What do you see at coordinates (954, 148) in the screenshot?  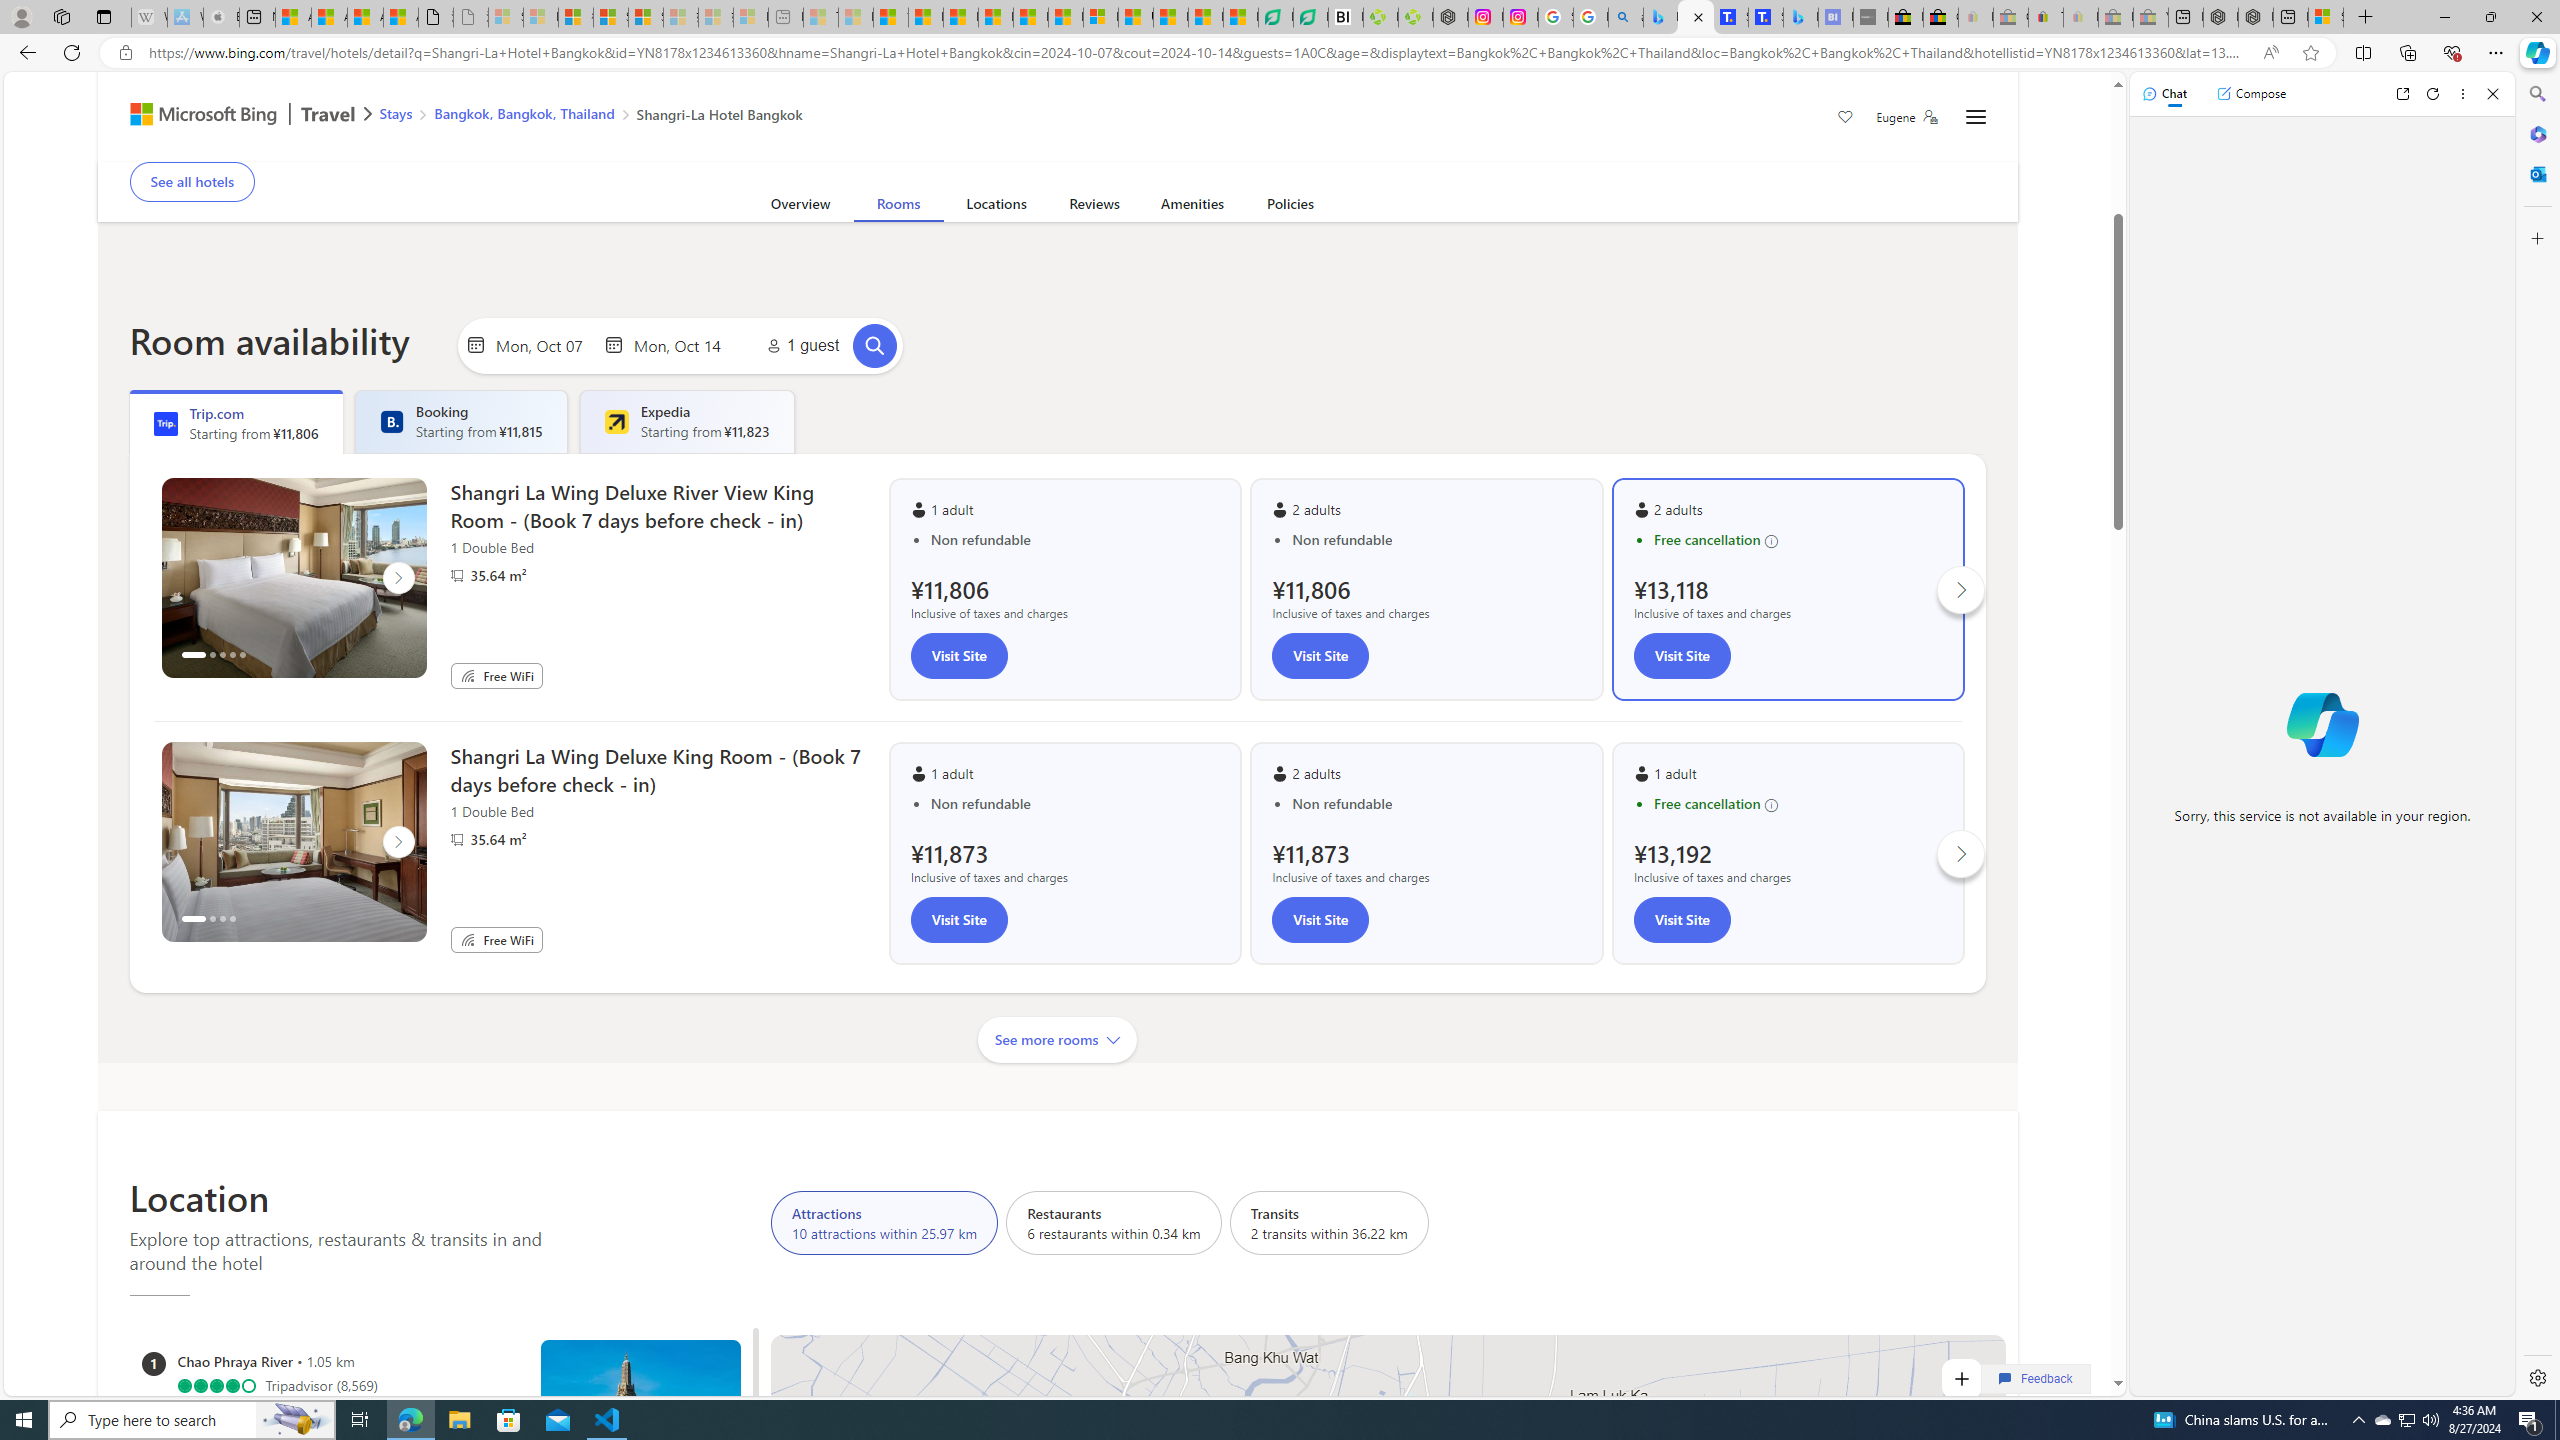 I see `Conference rooms` at bounding box center [954, 148].